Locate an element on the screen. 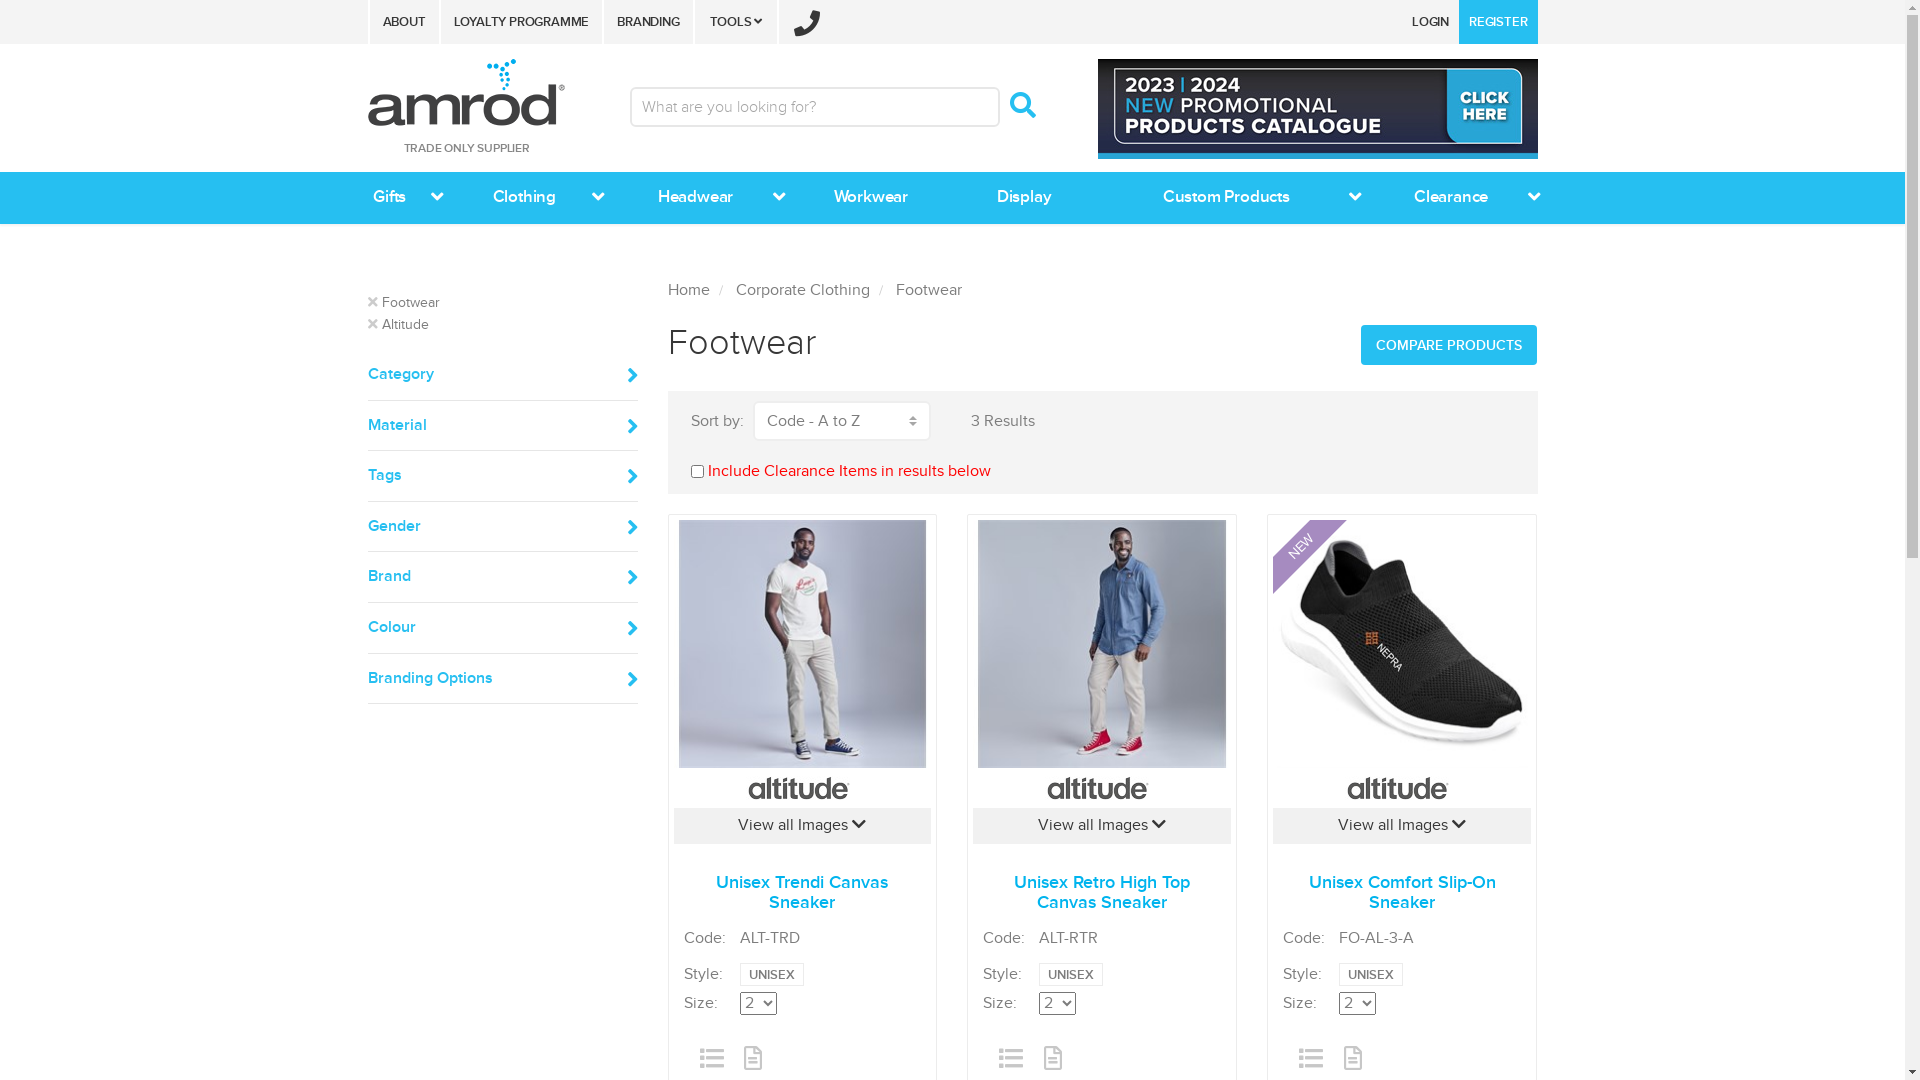 Image resolution: width=1920 pixels, height=1080 pixels. Unisex Trendi Canvas Sneaker is located at coordinates (803, 898).